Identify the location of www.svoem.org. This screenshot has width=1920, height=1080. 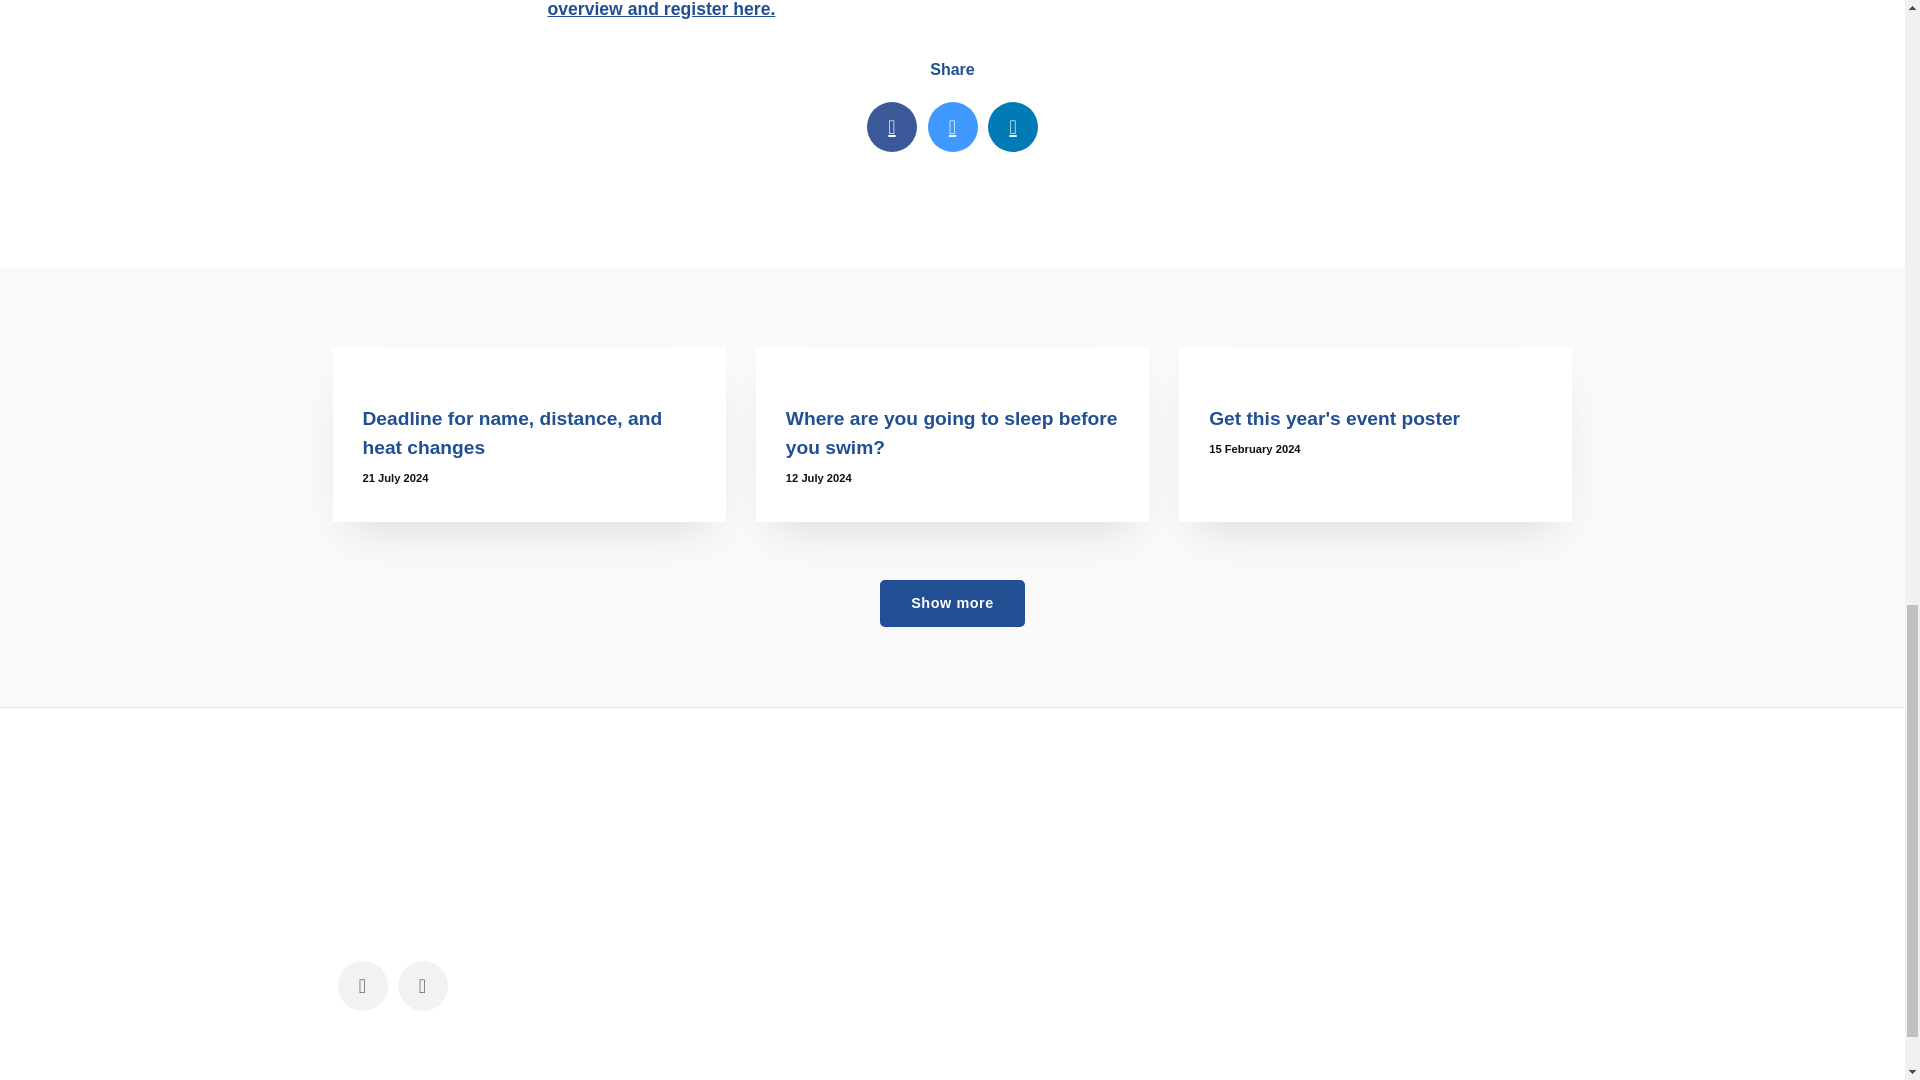
(801, 832).